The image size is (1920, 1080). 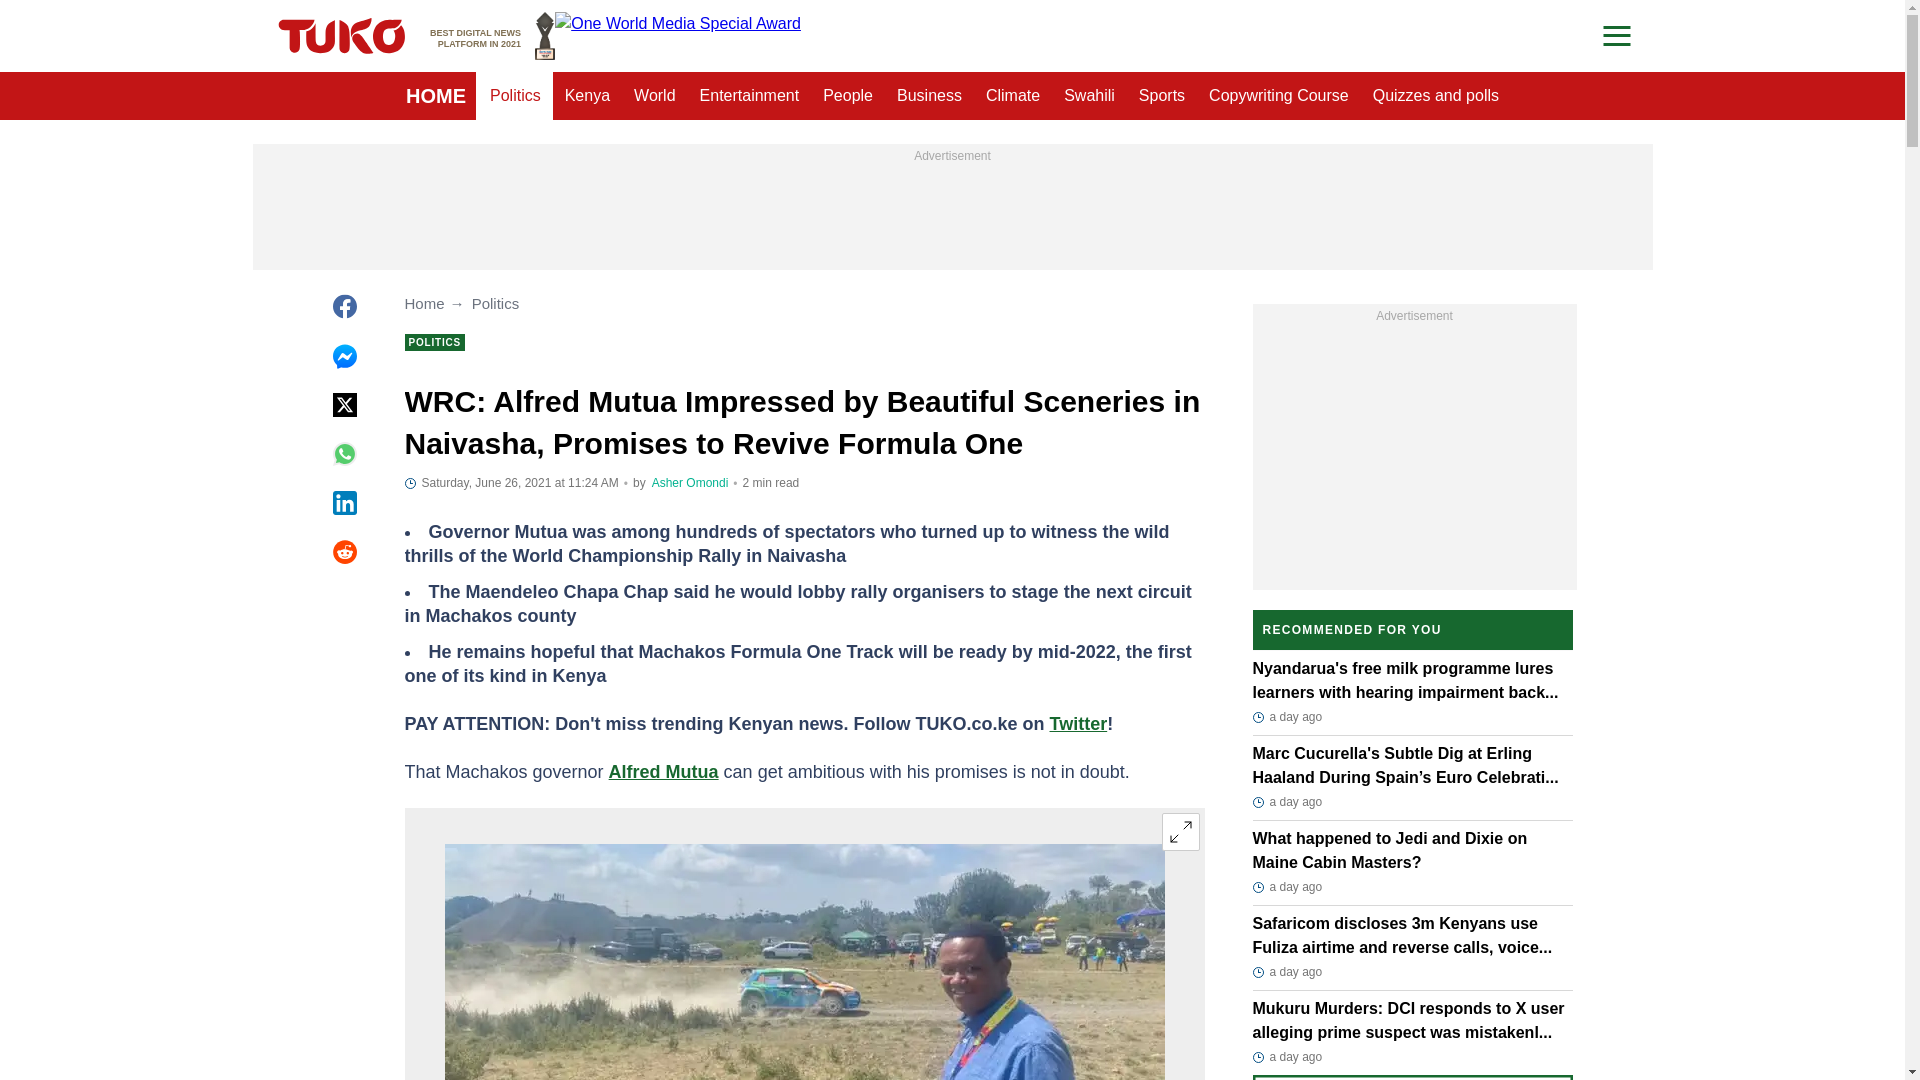 I want to click on Expand image, so click(x=848, y=96).